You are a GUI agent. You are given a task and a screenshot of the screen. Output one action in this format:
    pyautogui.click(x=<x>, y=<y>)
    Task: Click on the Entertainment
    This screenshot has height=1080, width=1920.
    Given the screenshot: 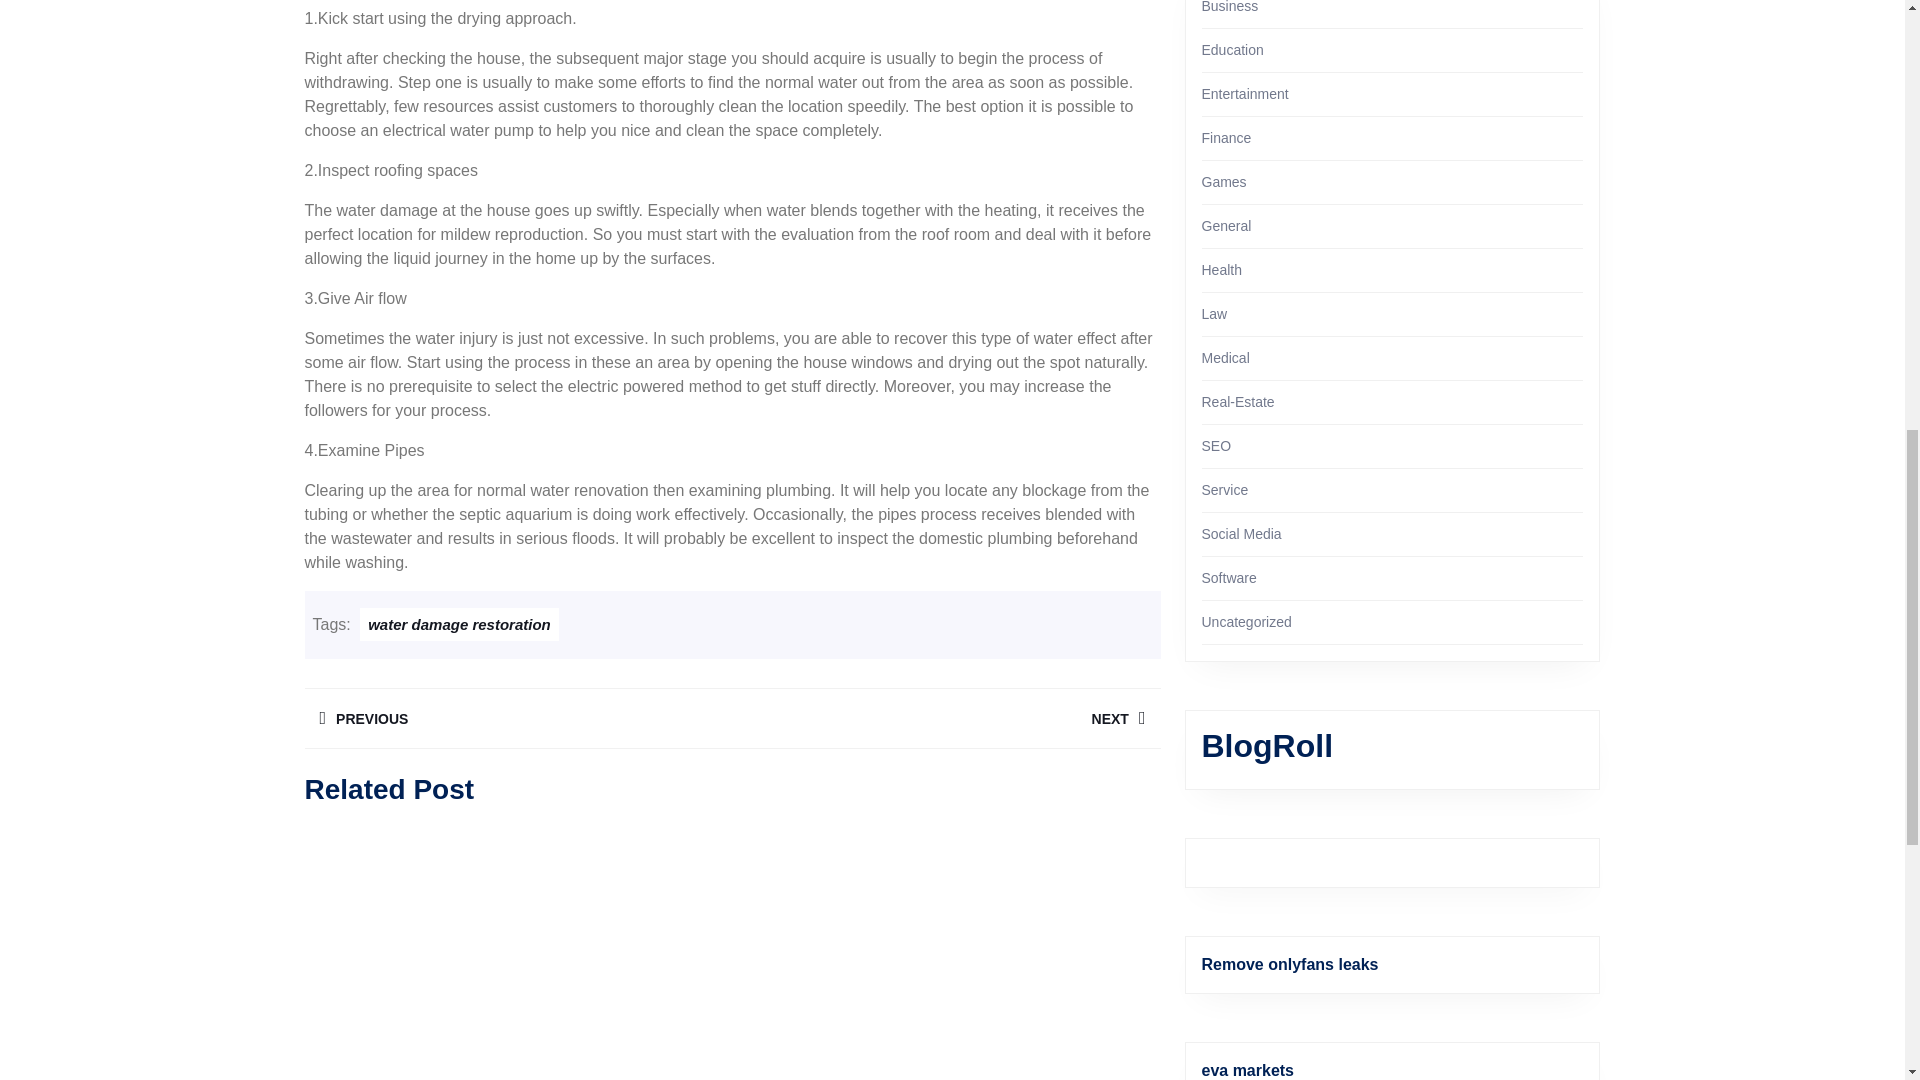 What is the action you would take?
    pyautogui.click(x=1226, y=226)
    